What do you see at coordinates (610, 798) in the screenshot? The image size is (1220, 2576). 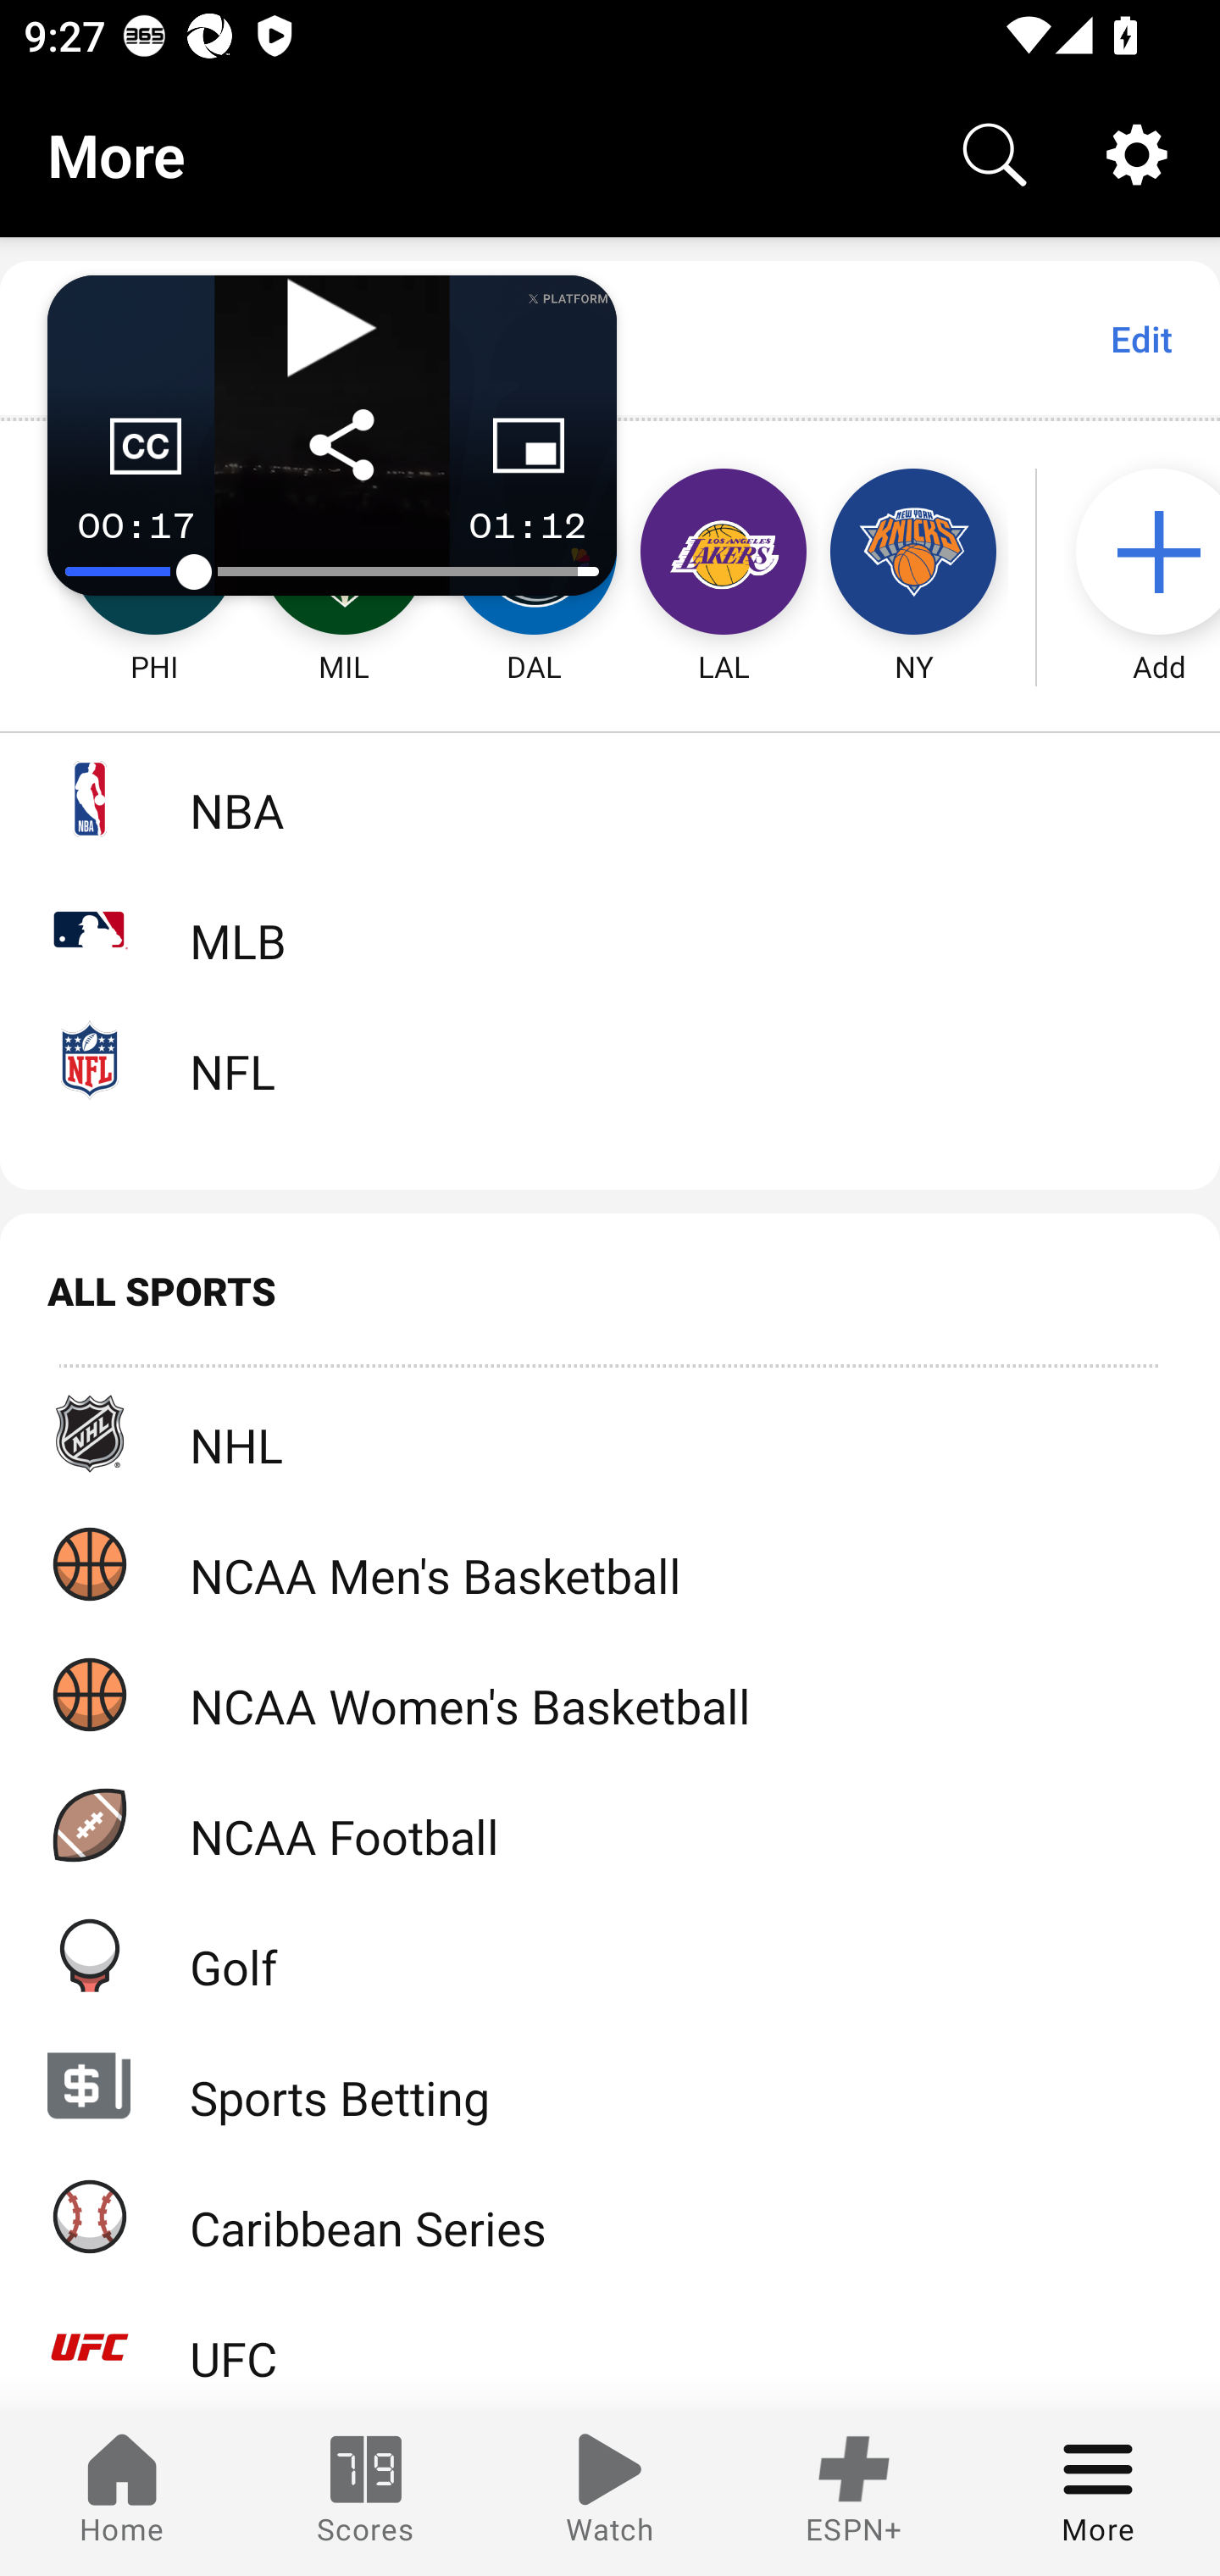 I see `NBA` at bounding box center [610, 798].